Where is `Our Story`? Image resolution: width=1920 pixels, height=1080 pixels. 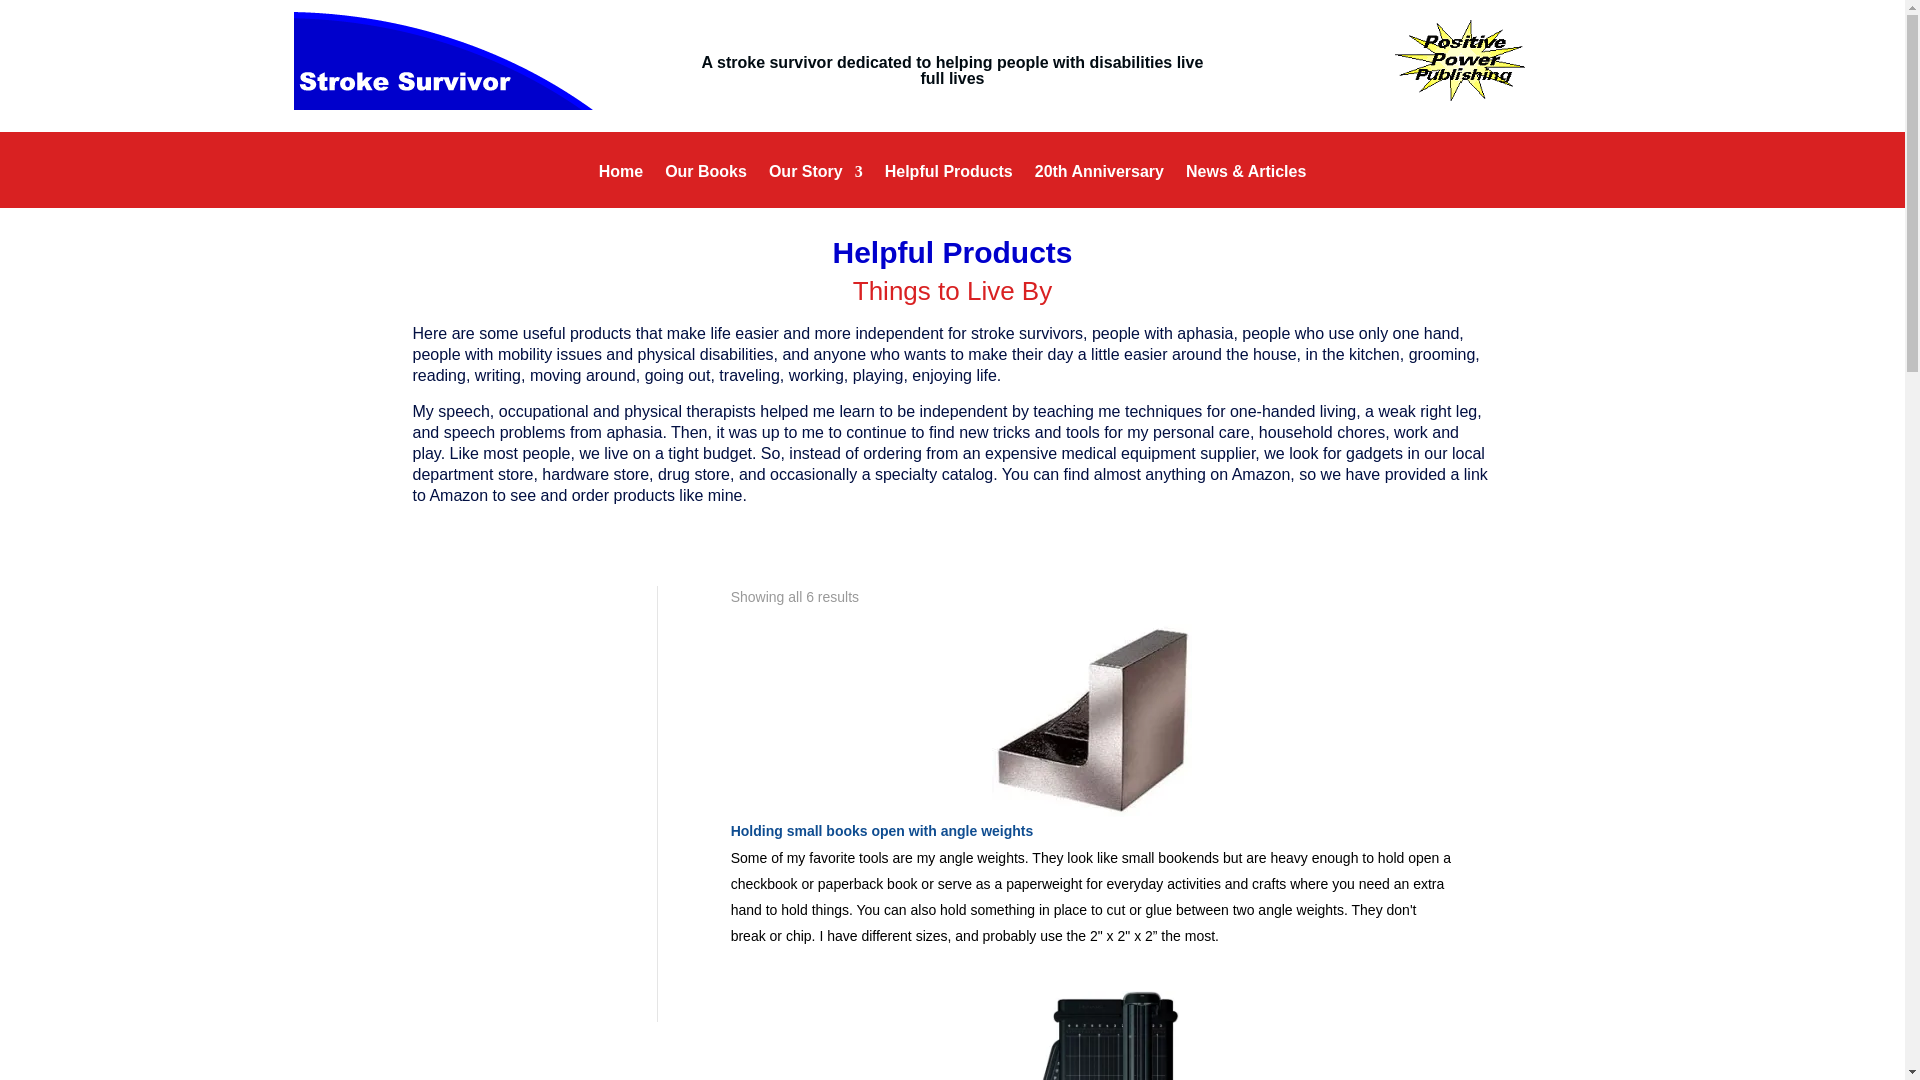
Our Story is located at coordinates (816, 186).